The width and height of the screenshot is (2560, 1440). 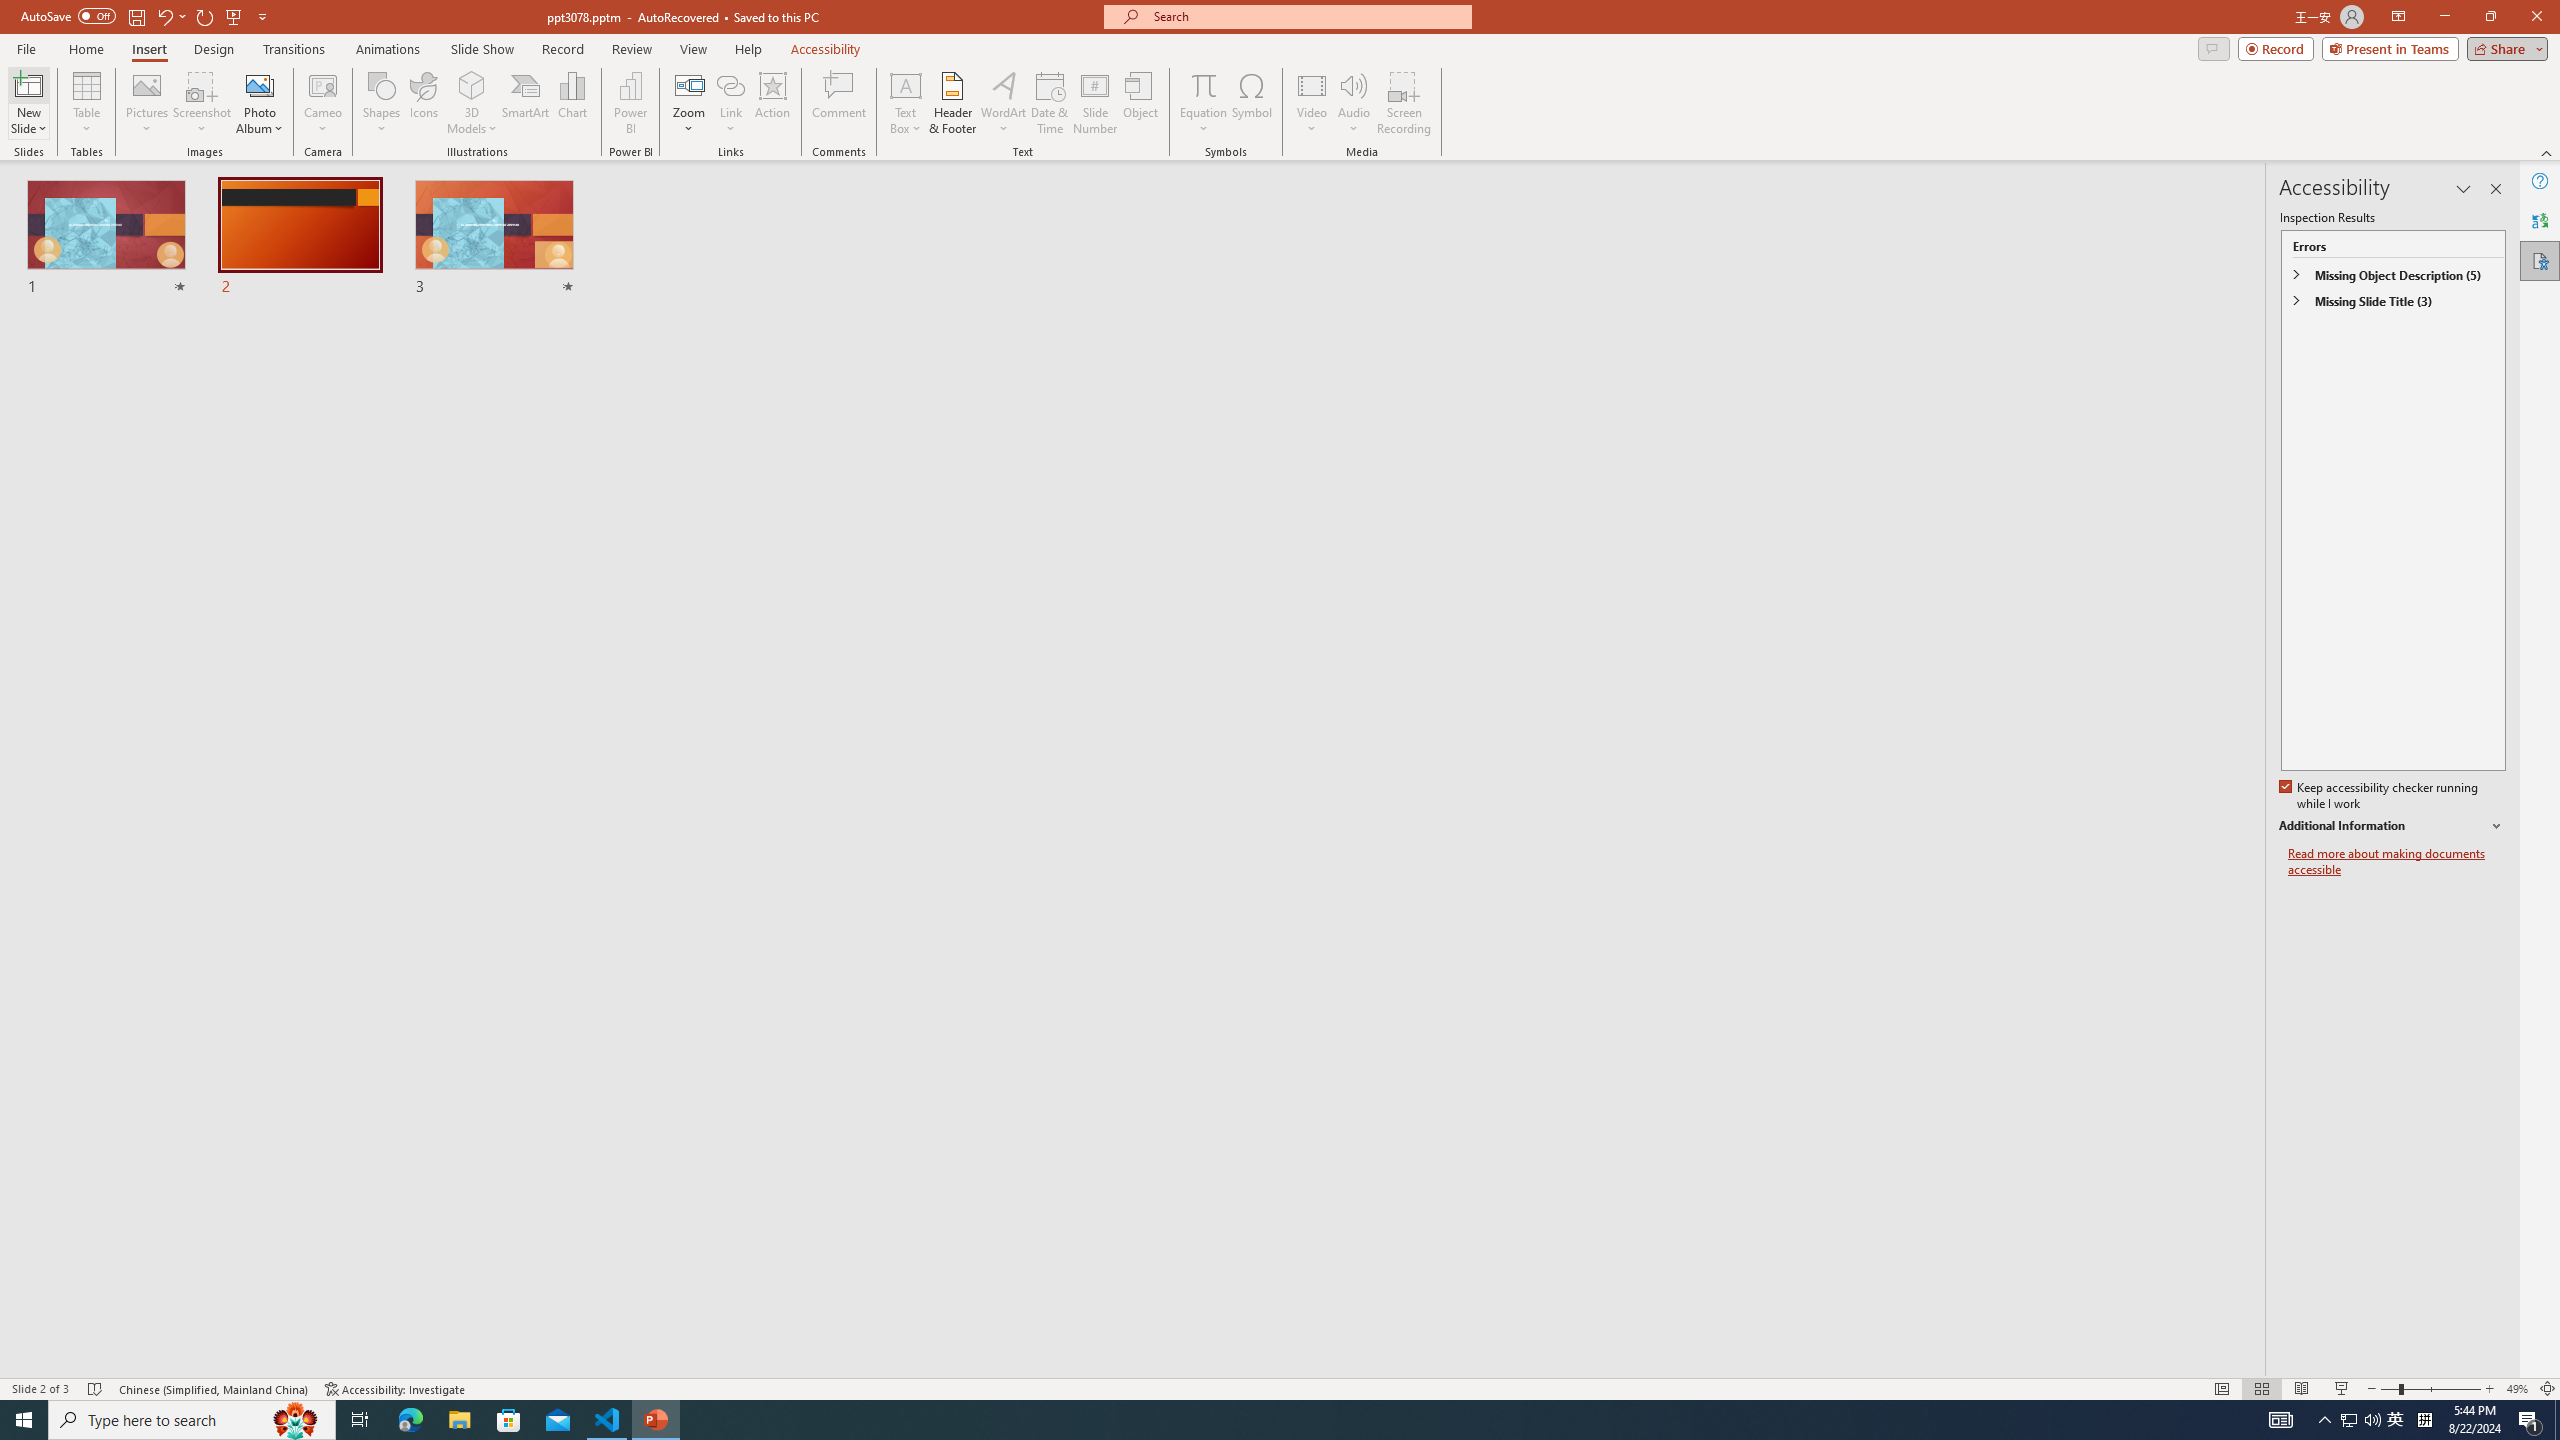 I want to click on Power BI, so click(x=630, y=103).